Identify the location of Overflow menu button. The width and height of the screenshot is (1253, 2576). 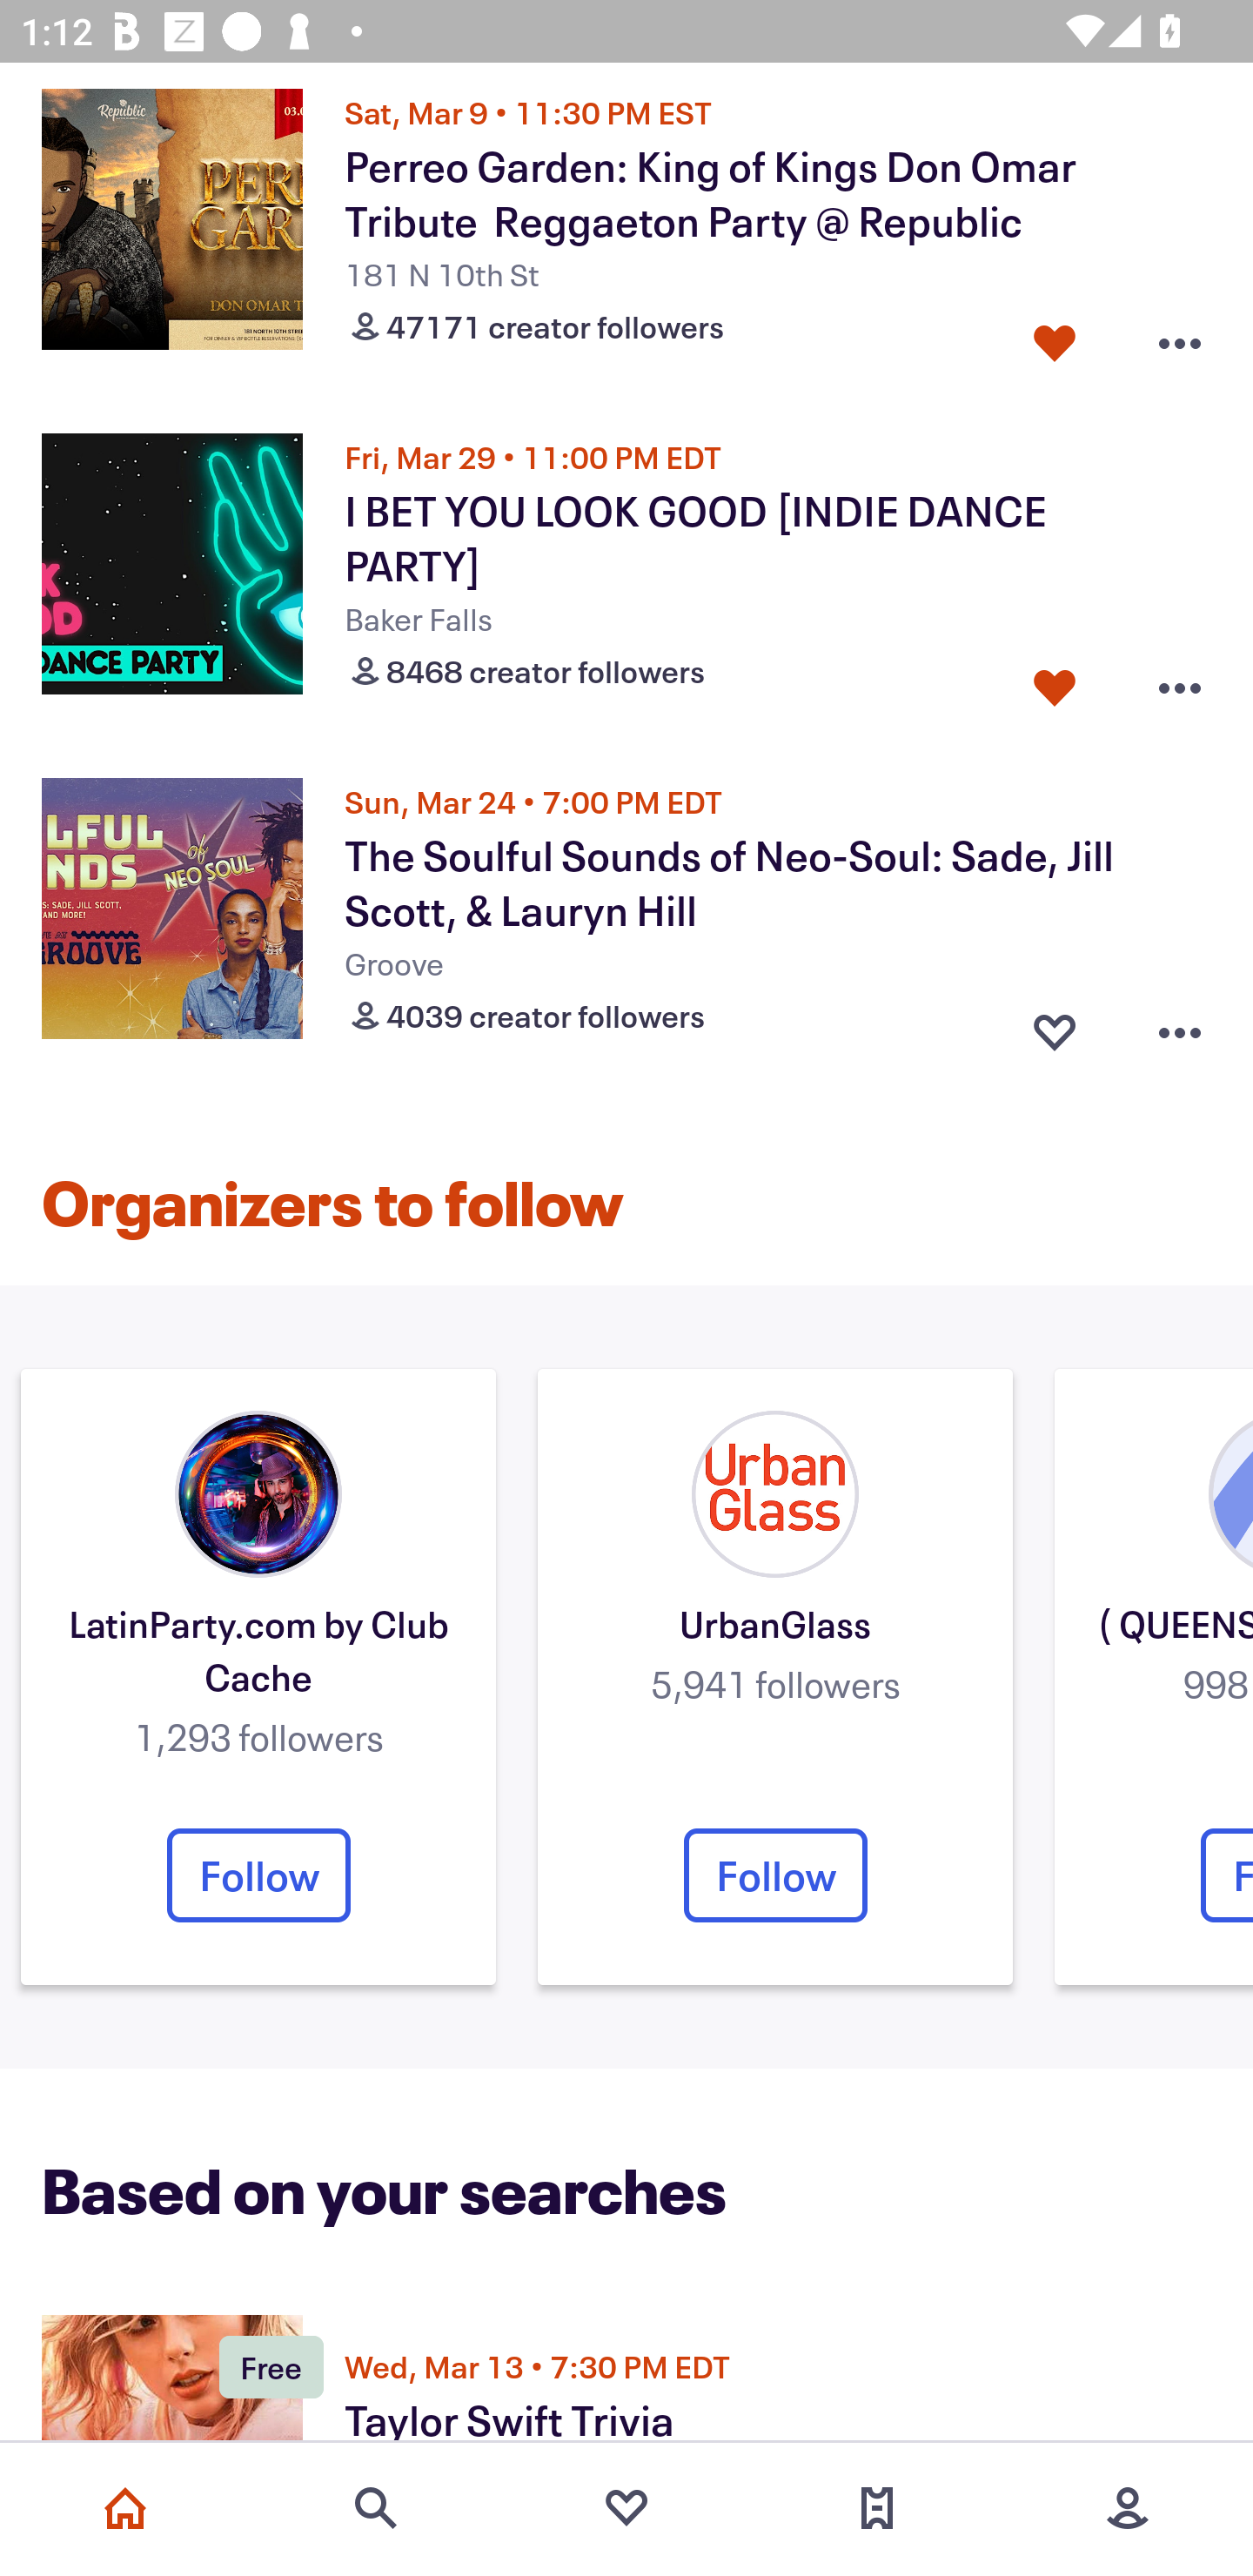
(1180, 1026).